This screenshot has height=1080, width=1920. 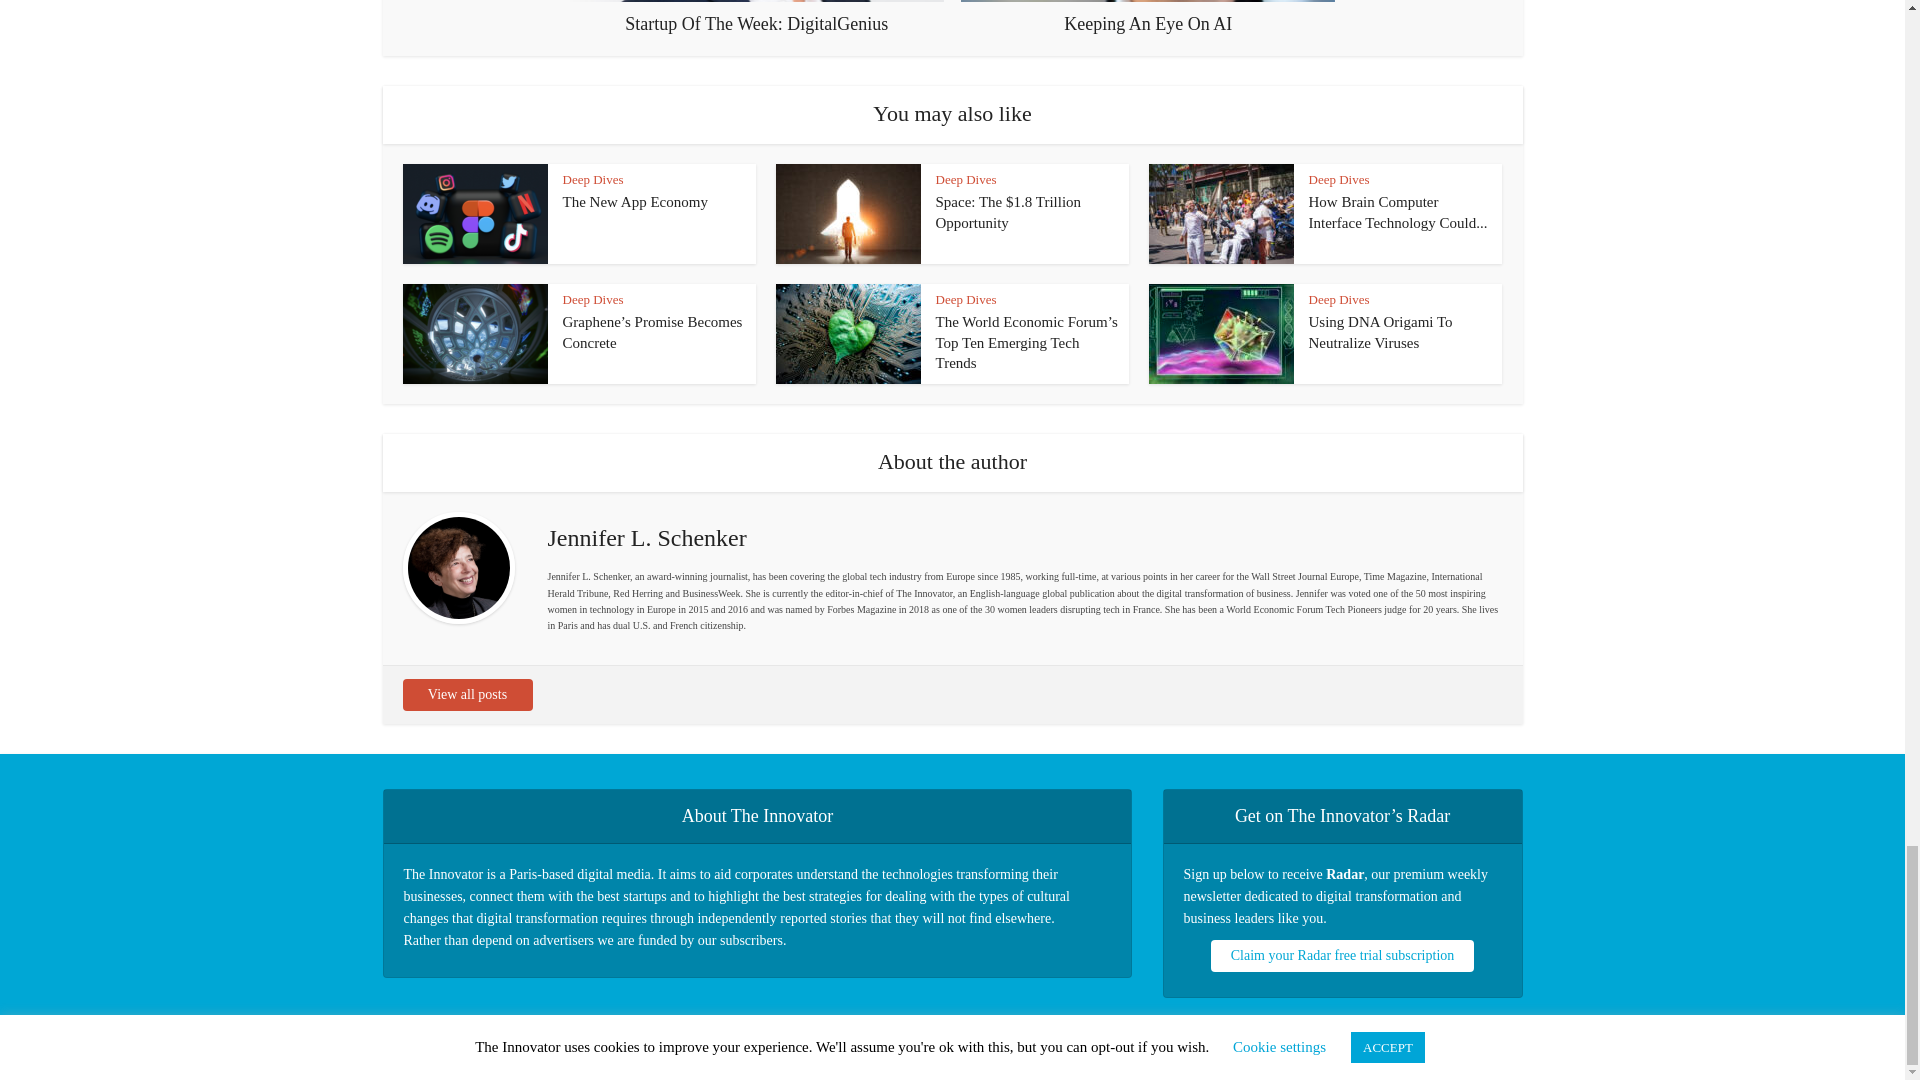 I want to click on Using DNA Origami To Neutralize Viruses, so click(x=1379, y=332).